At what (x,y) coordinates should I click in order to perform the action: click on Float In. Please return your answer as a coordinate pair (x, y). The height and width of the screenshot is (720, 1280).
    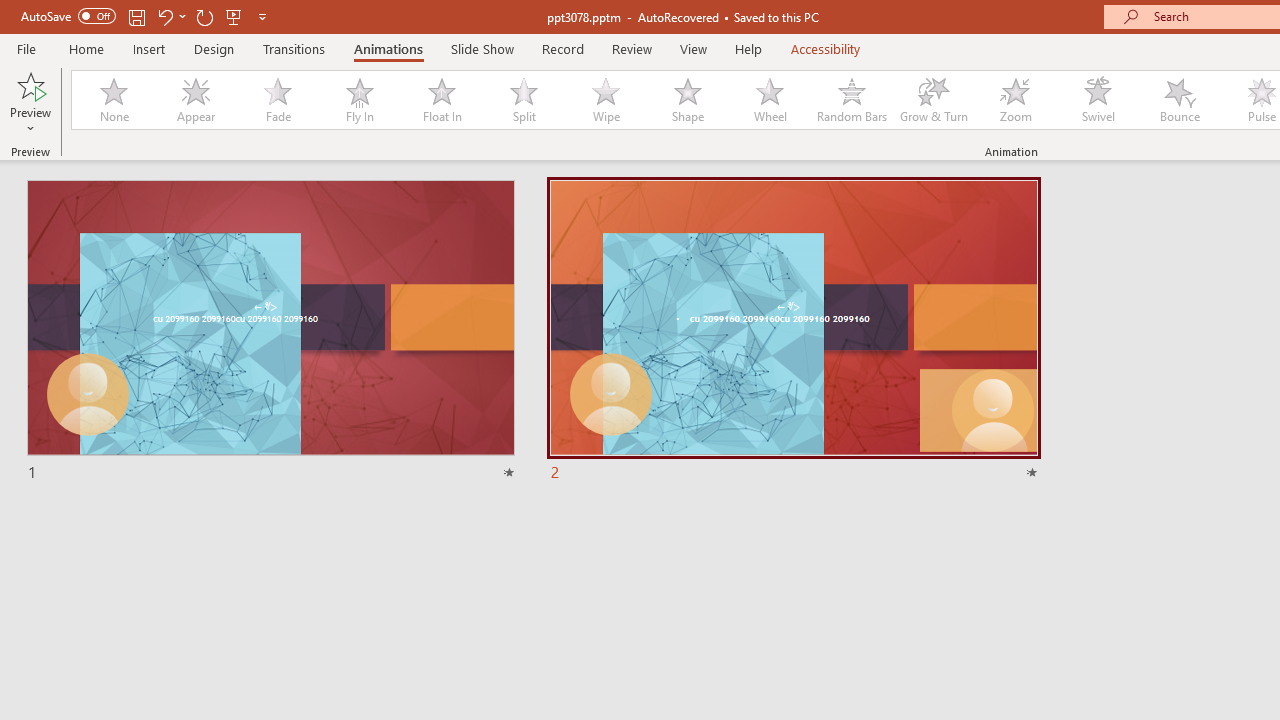
    Looking at the image, I should click on (441, 100).